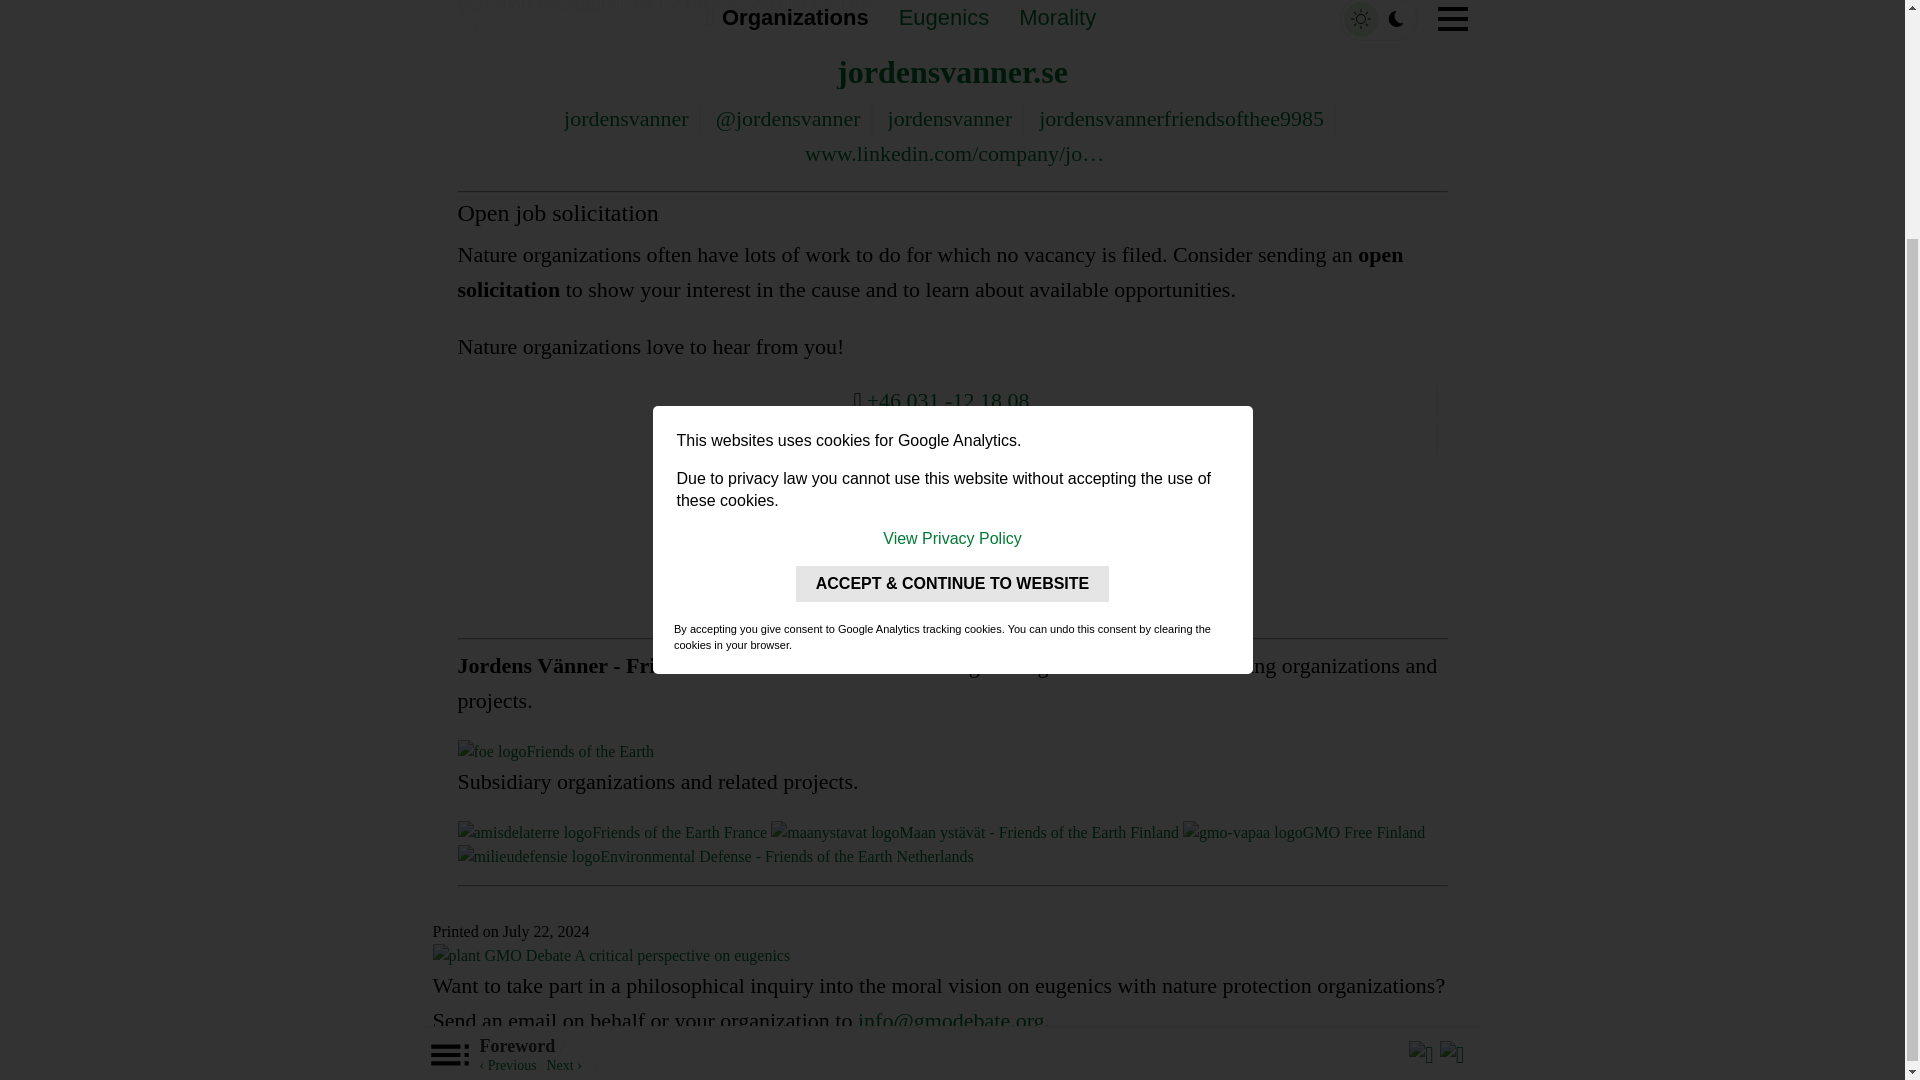 This screenshot has height=1080, width=1920. I want to click on Friends of the Earth, so click(556, 752).